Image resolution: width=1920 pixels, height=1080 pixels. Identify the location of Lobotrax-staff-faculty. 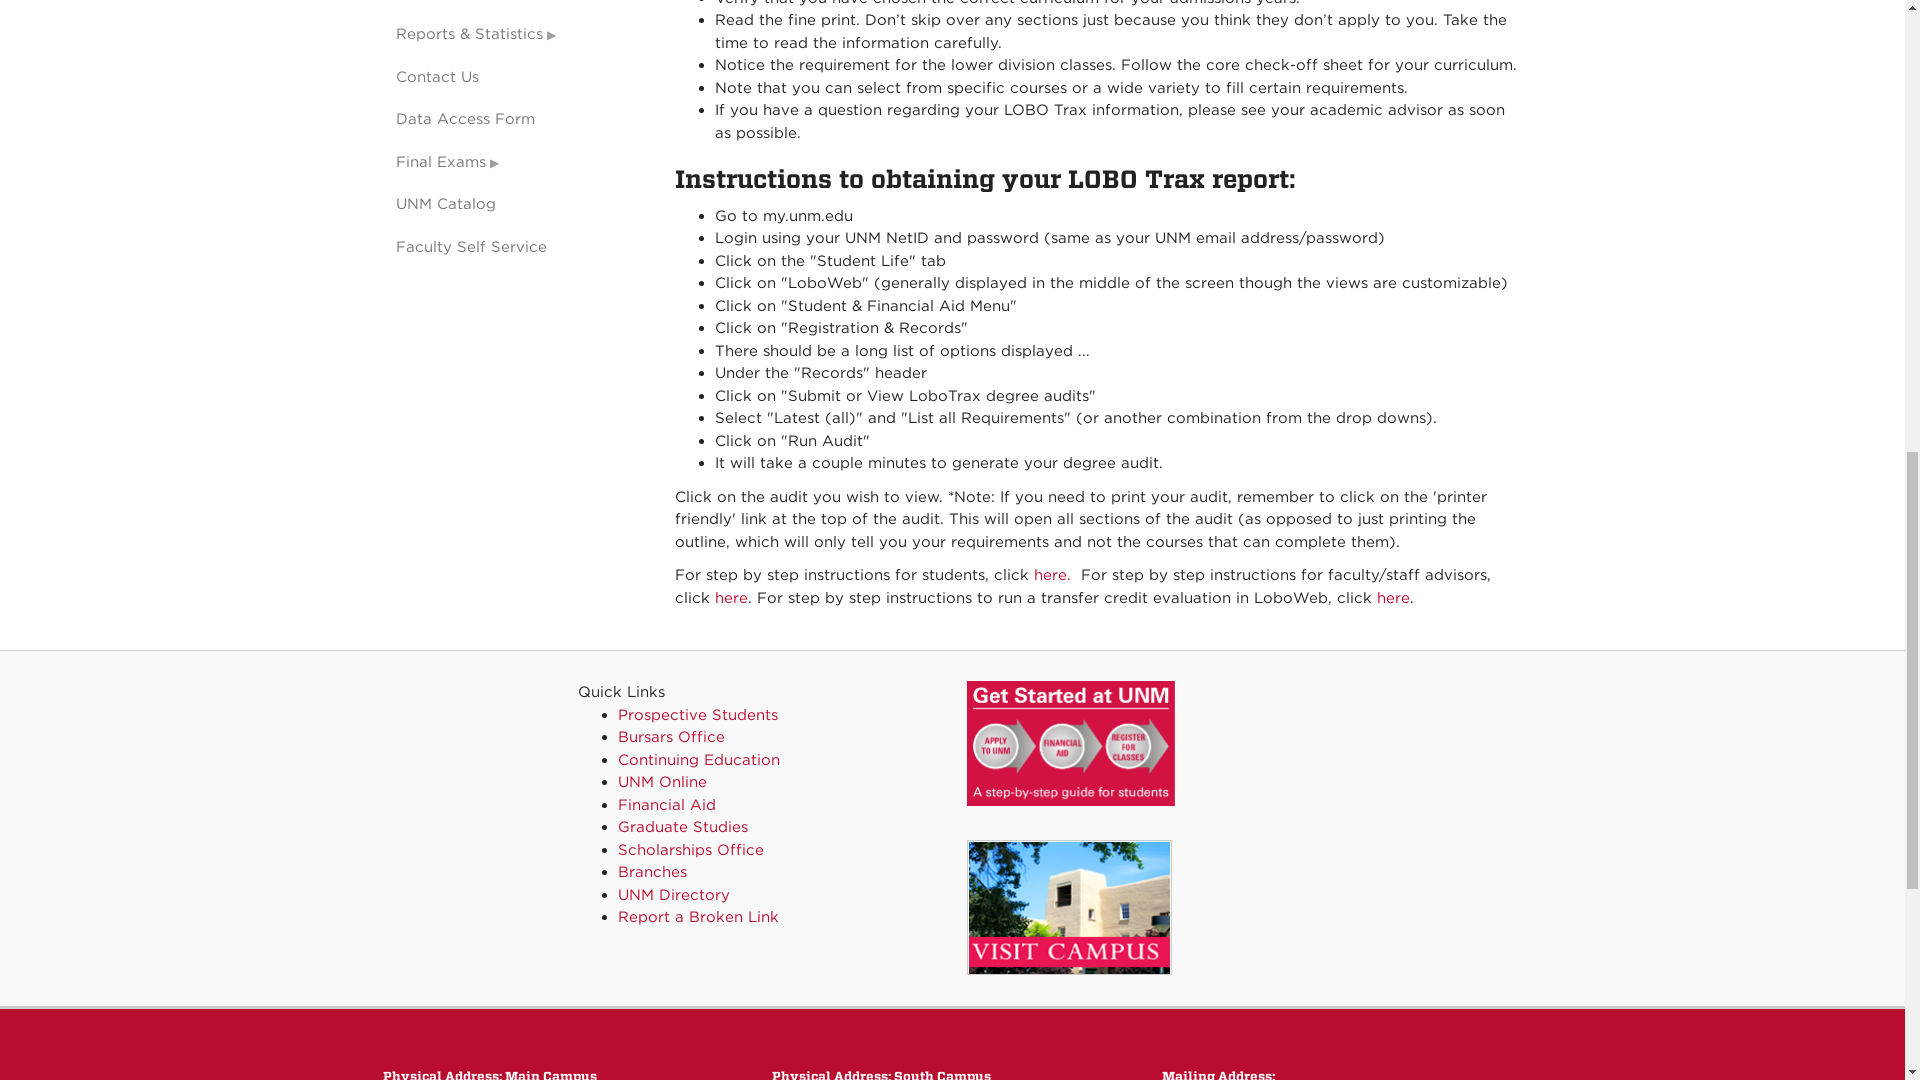
(731, 597).